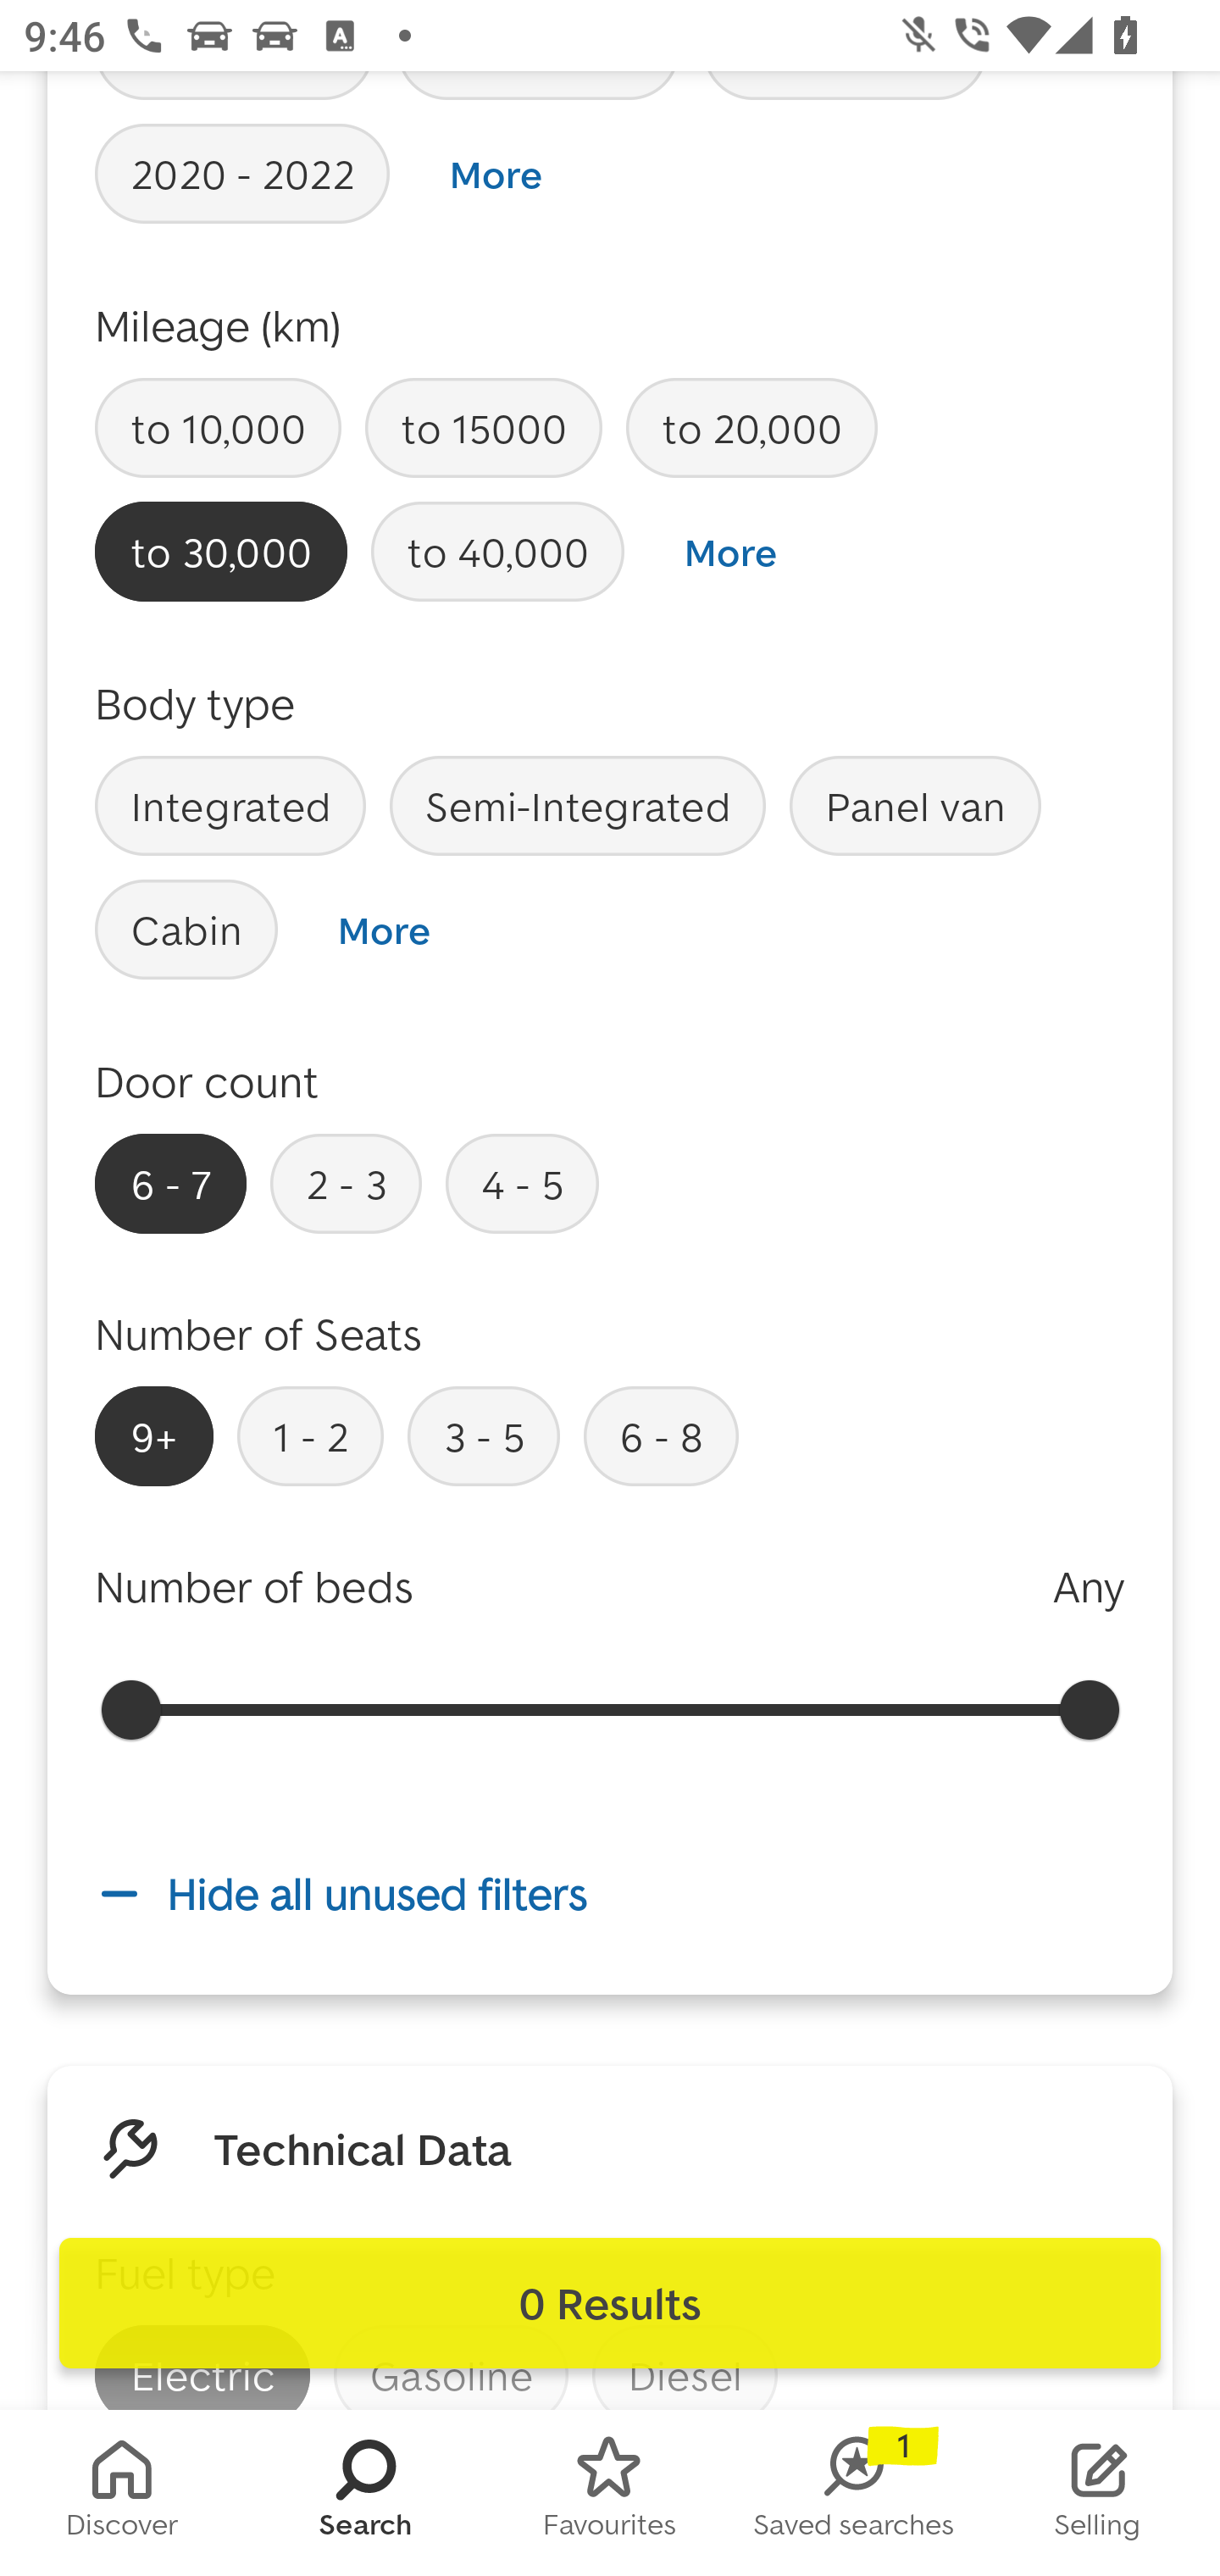  Describe the element at coordinates (122, 2493) in the screenshot. I see `HOMESCREEN Discover` at that location.